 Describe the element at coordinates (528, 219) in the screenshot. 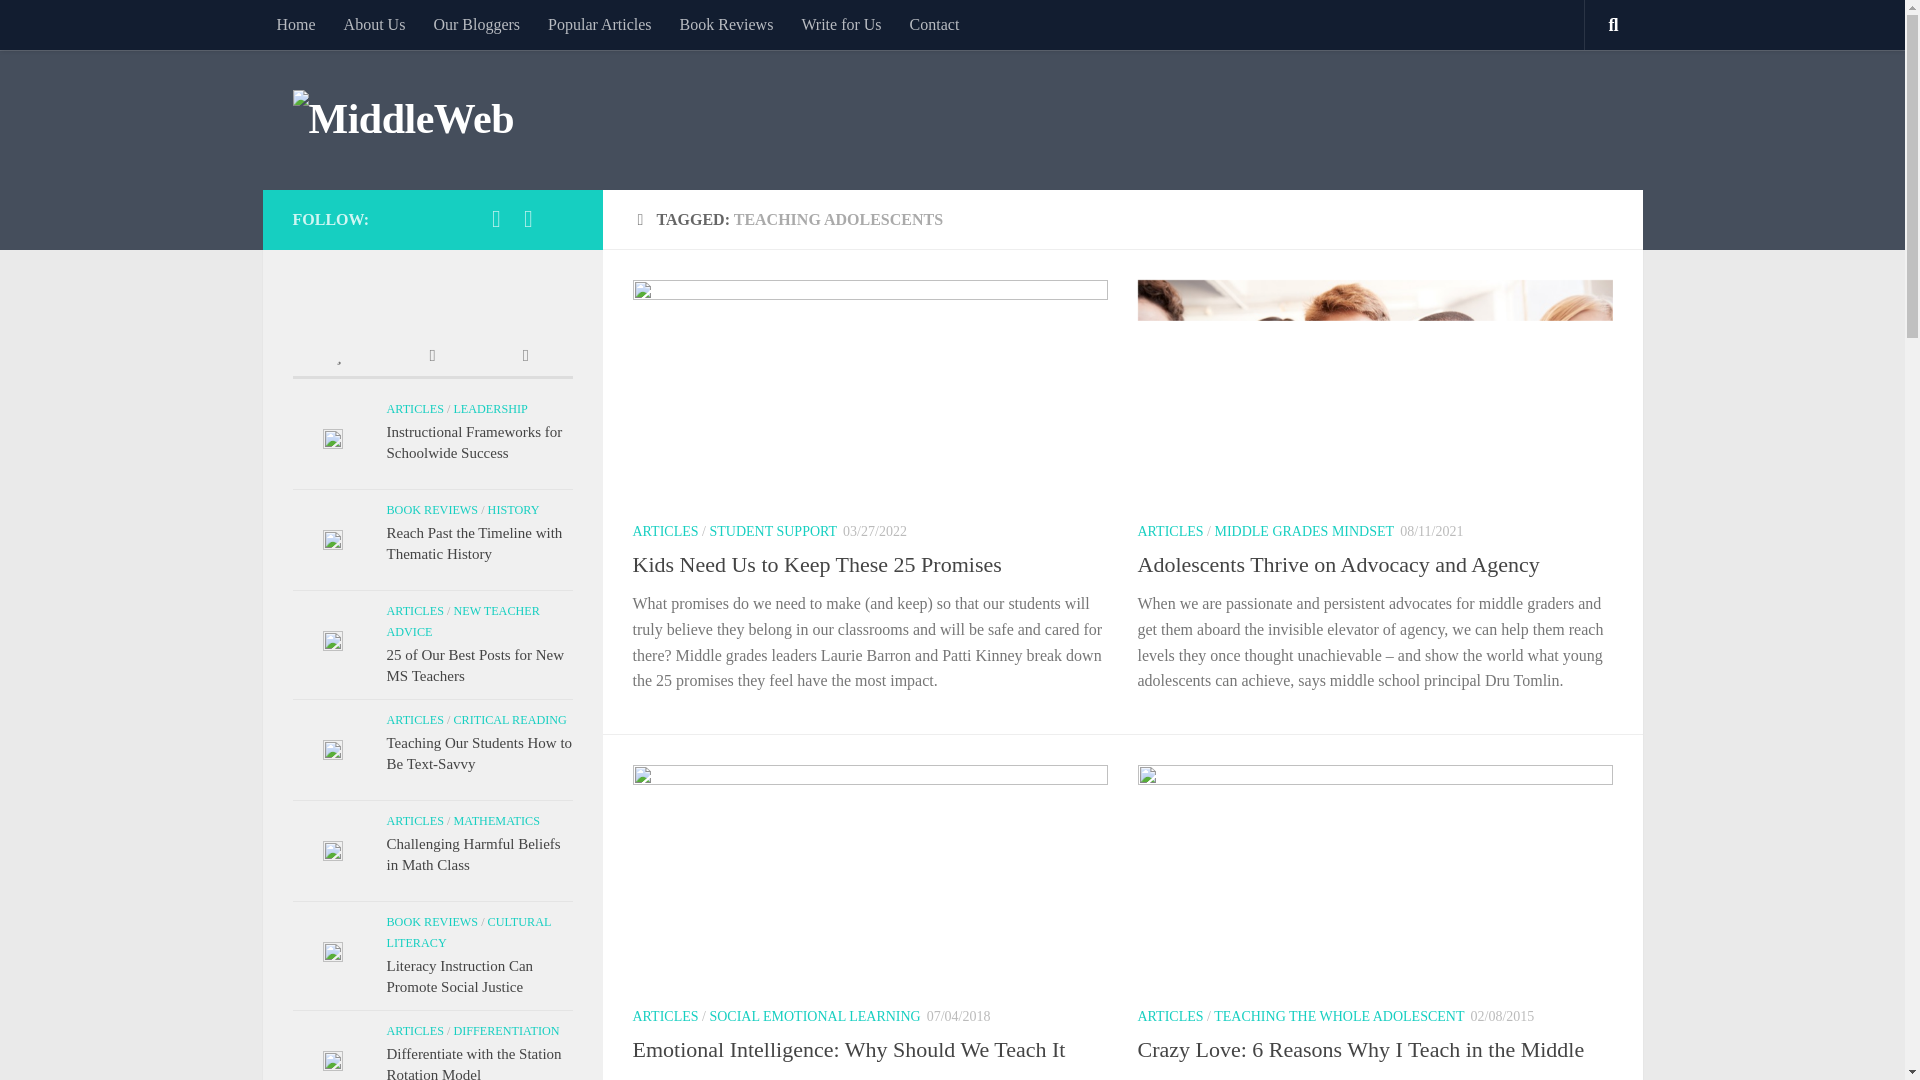

I see `Facebook` at that location.